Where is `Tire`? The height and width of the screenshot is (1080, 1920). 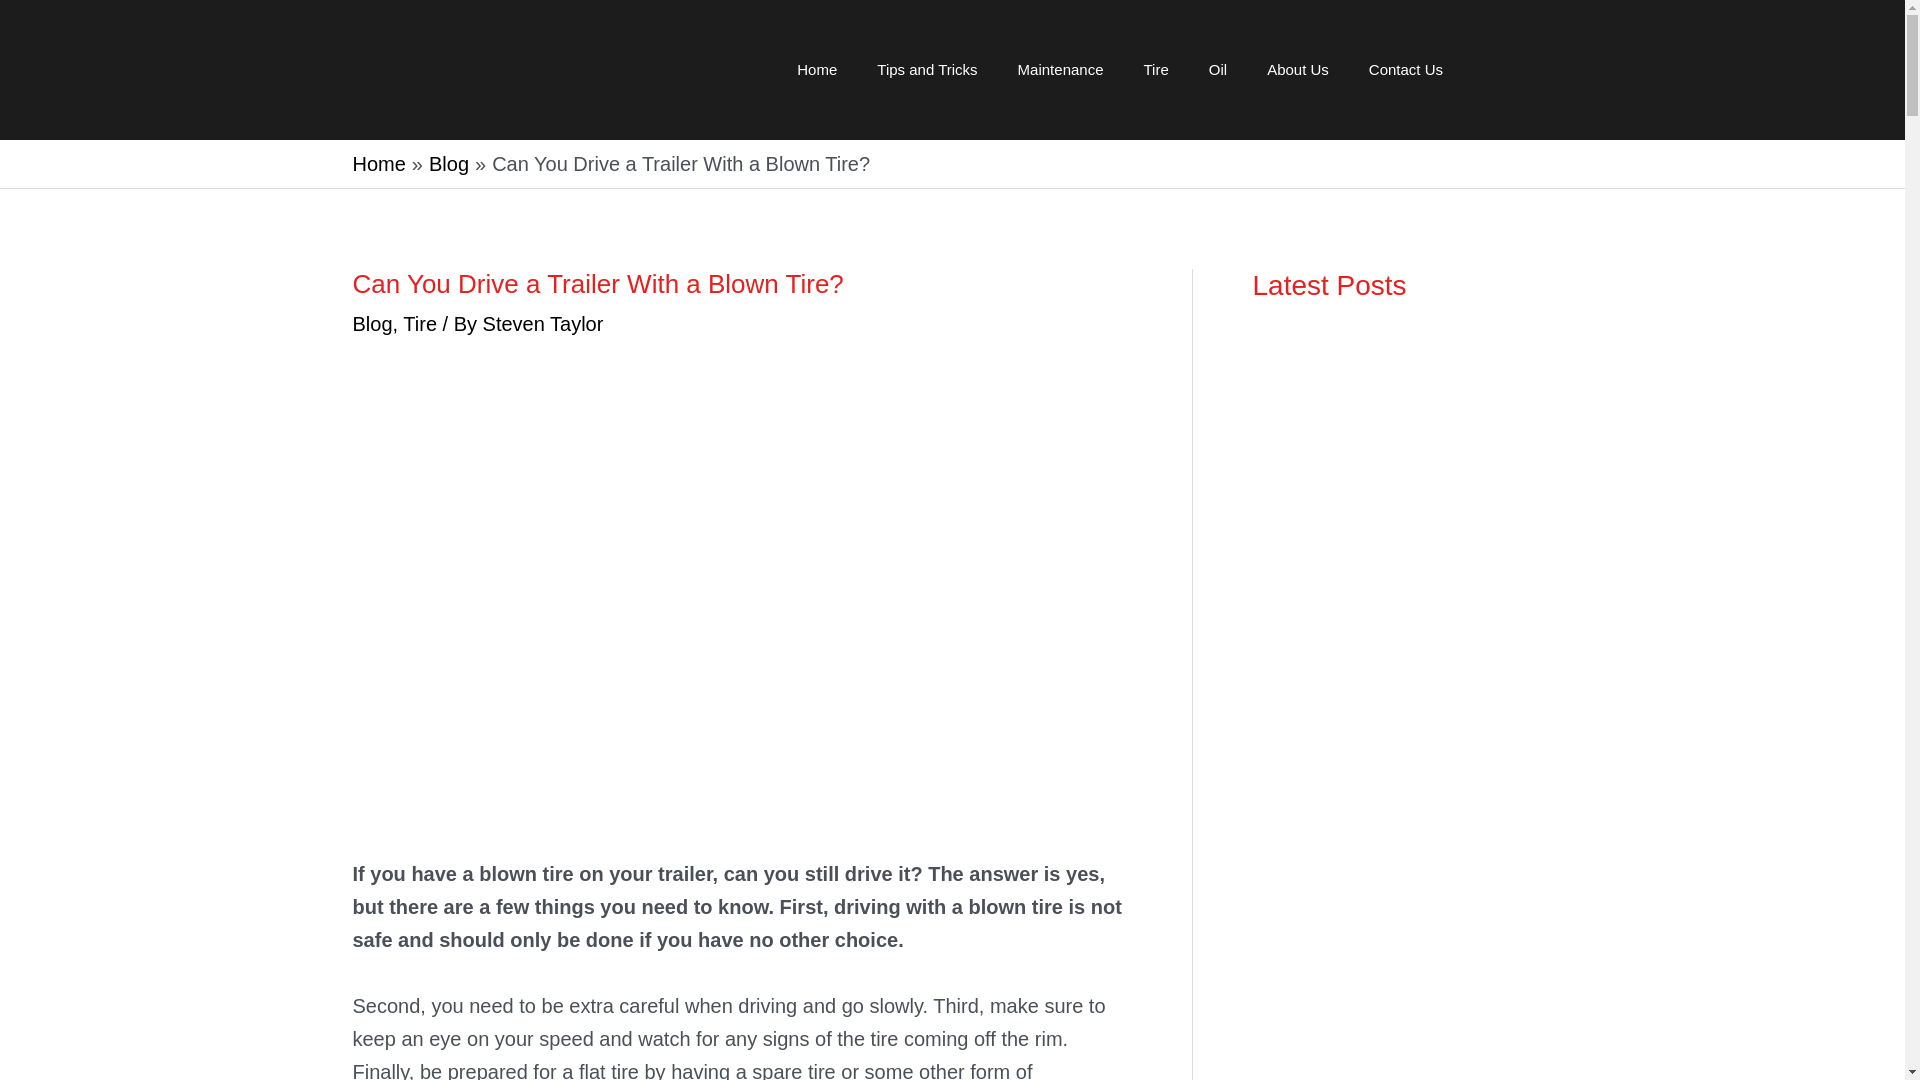
Tire is located at coordinates (1156, 70).